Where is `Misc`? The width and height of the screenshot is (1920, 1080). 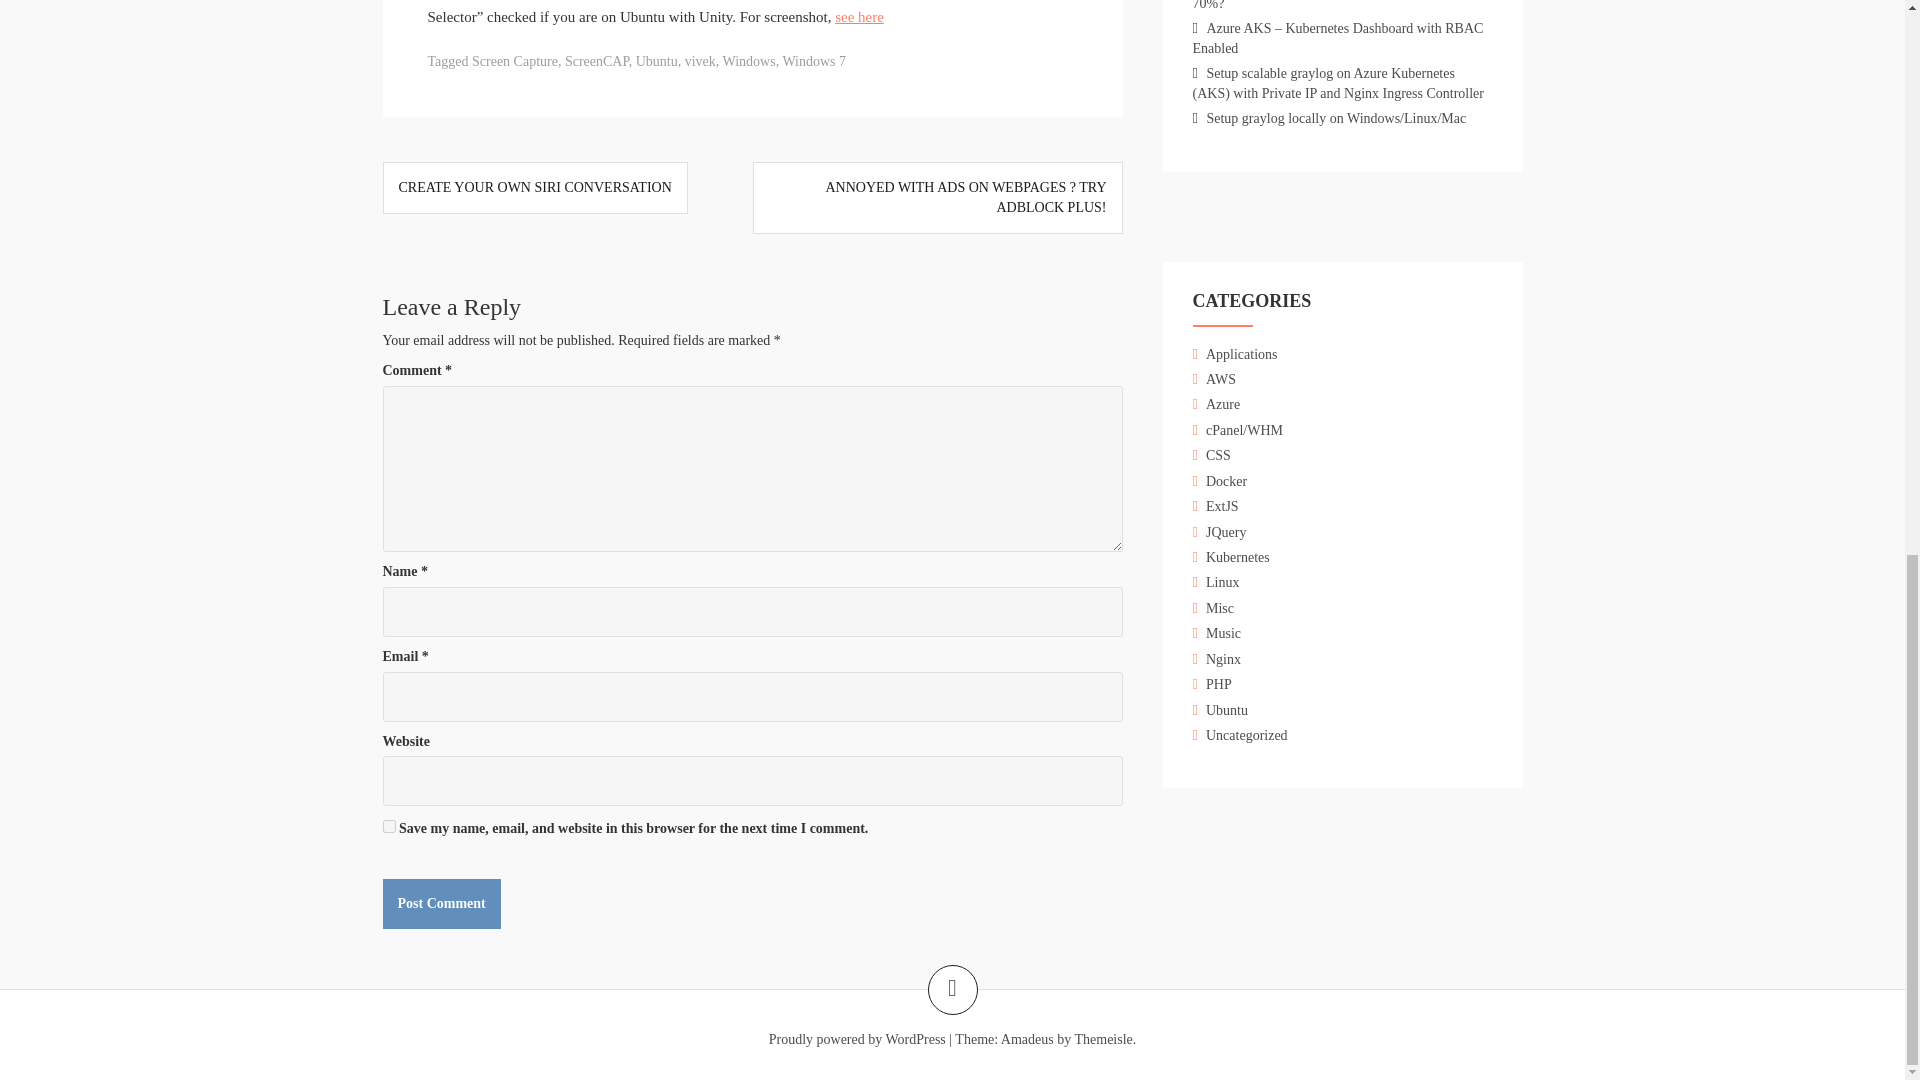 Misc is located at coordinates (1220, 608).